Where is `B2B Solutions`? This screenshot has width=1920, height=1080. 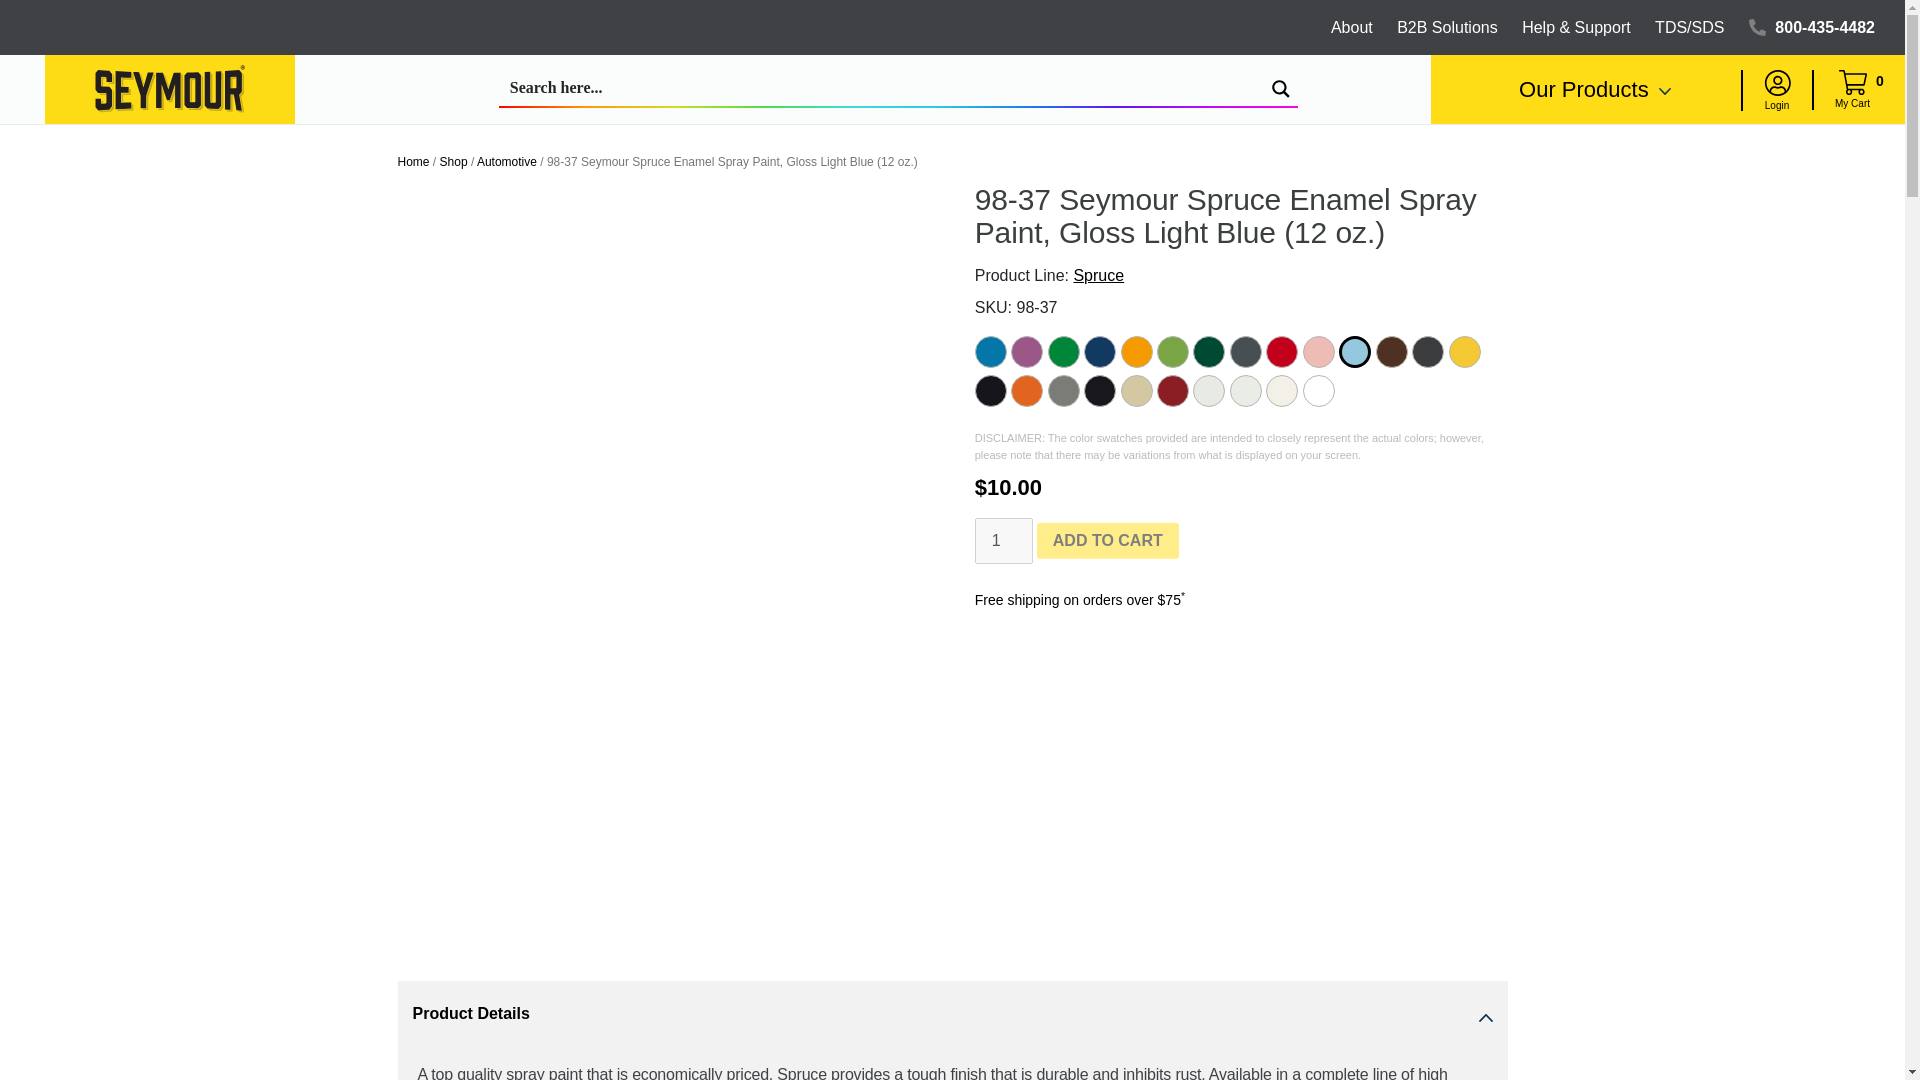
B2B Solutions is located at coordinates (1447, 26).